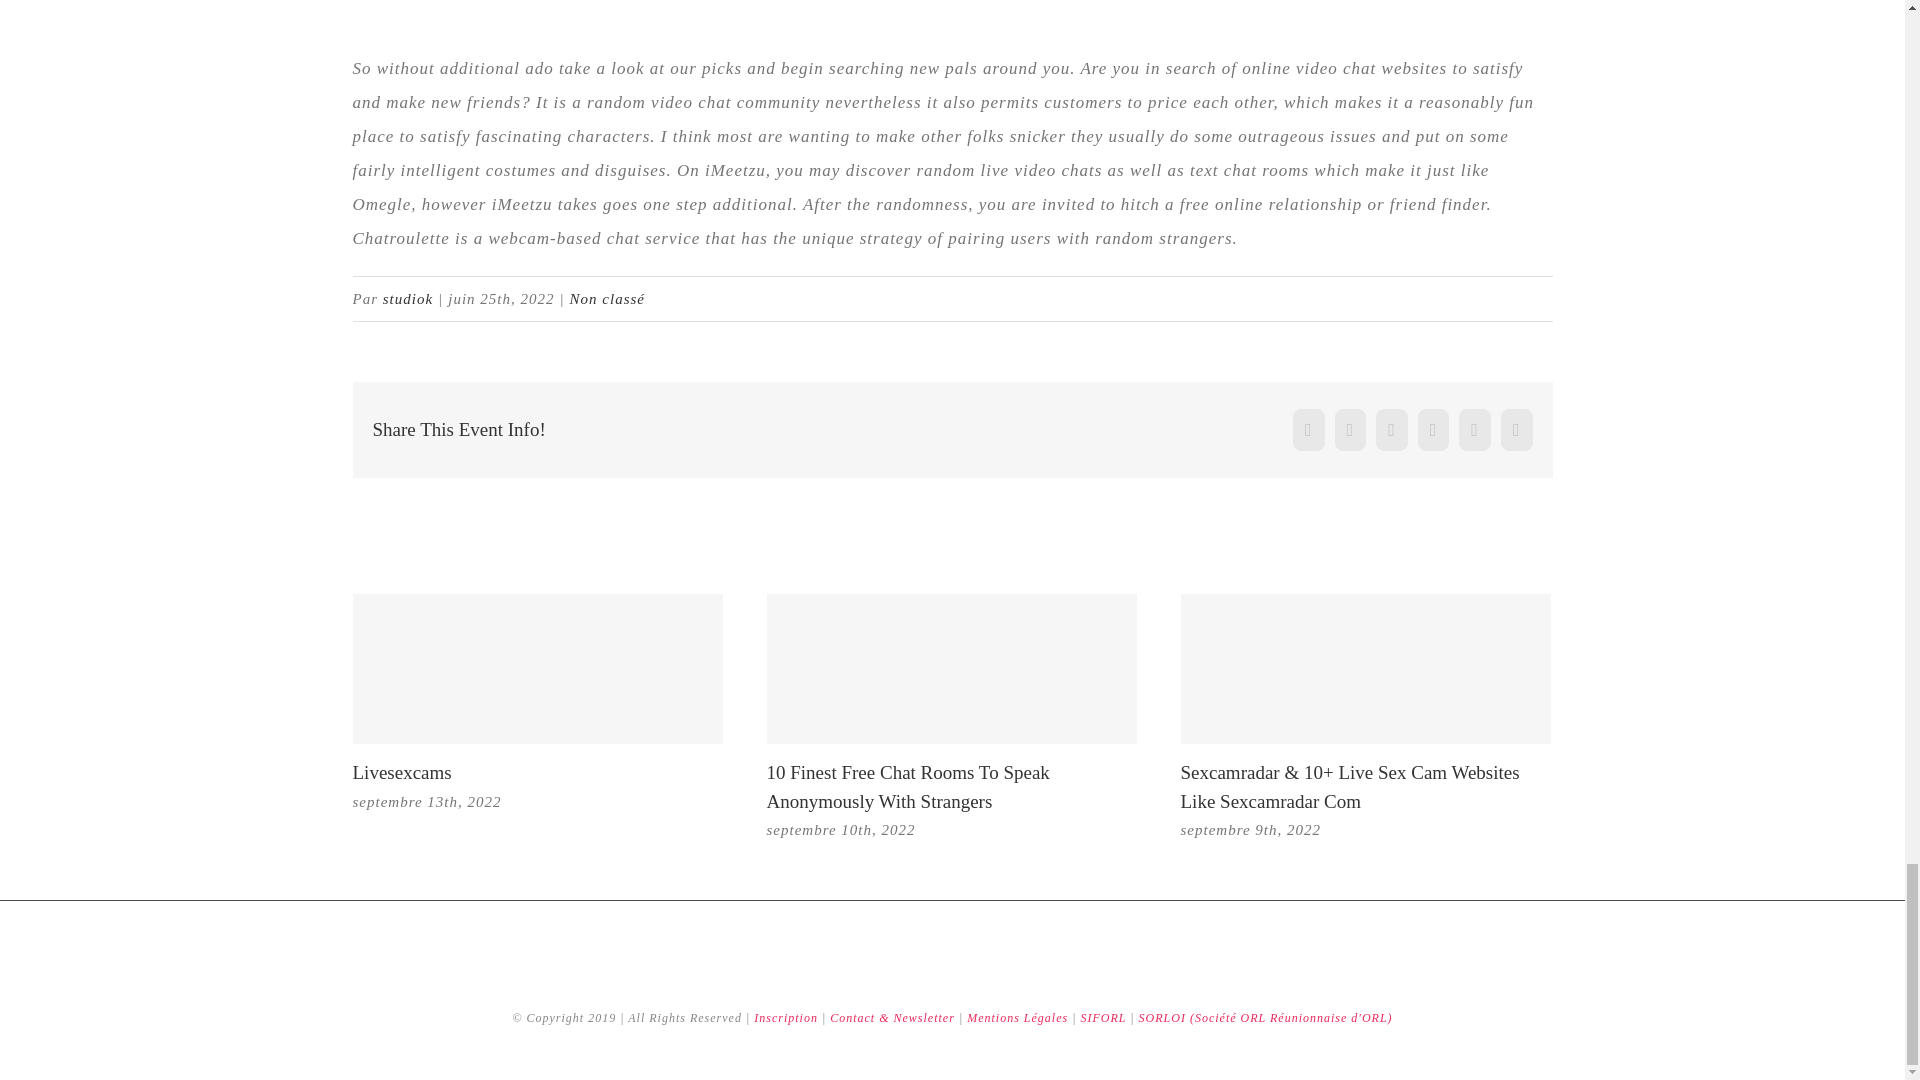 The width and height of the screenshot is (1920, 1080). Describe the element at coordinates (1516, 430) in the screenshot. I see `Pinterest` at that location.